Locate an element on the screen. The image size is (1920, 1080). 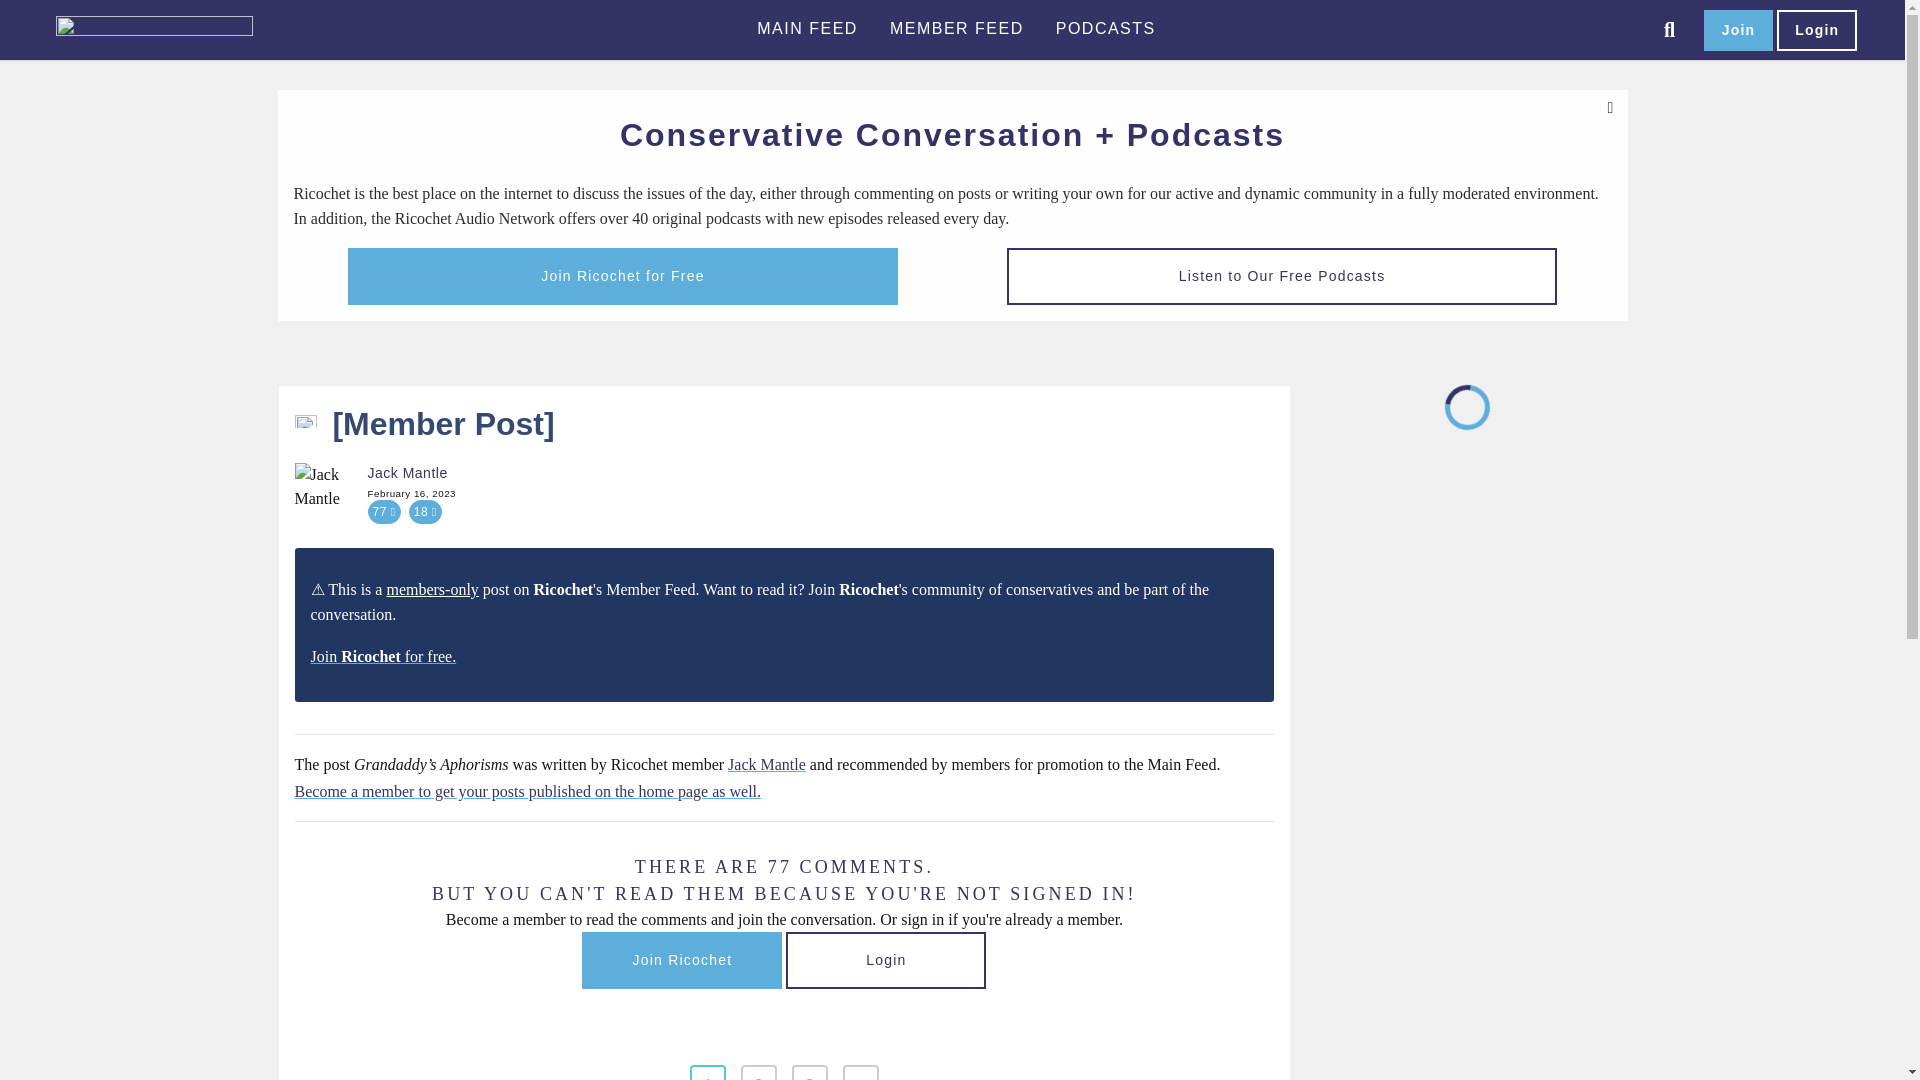
Ricochet Home Page is located at coordinates (186, 30).